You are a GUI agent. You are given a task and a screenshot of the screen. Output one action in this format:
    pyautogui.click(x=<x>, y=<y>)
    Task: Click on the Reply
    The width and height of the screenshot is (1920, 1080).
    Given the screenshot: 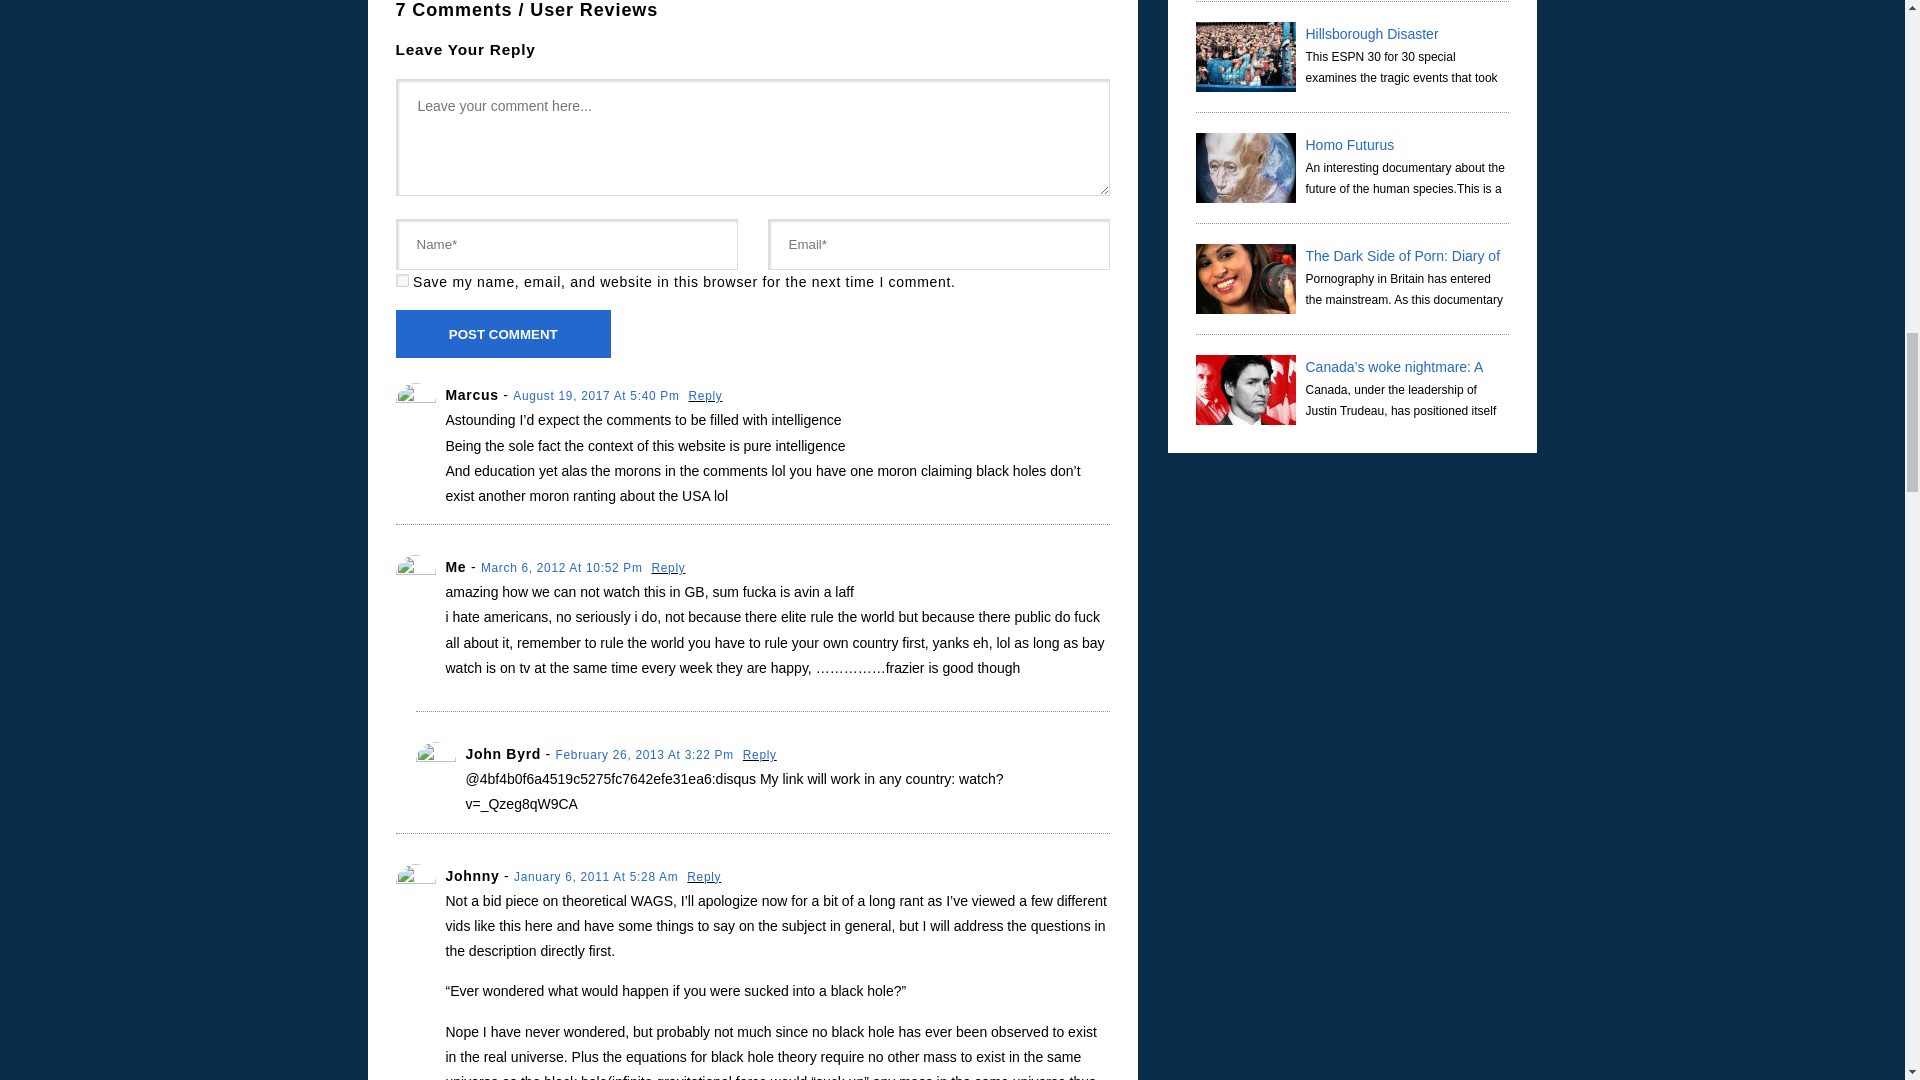 What is the action you would take?
    pyautogui.click(x=668, y=567)
    